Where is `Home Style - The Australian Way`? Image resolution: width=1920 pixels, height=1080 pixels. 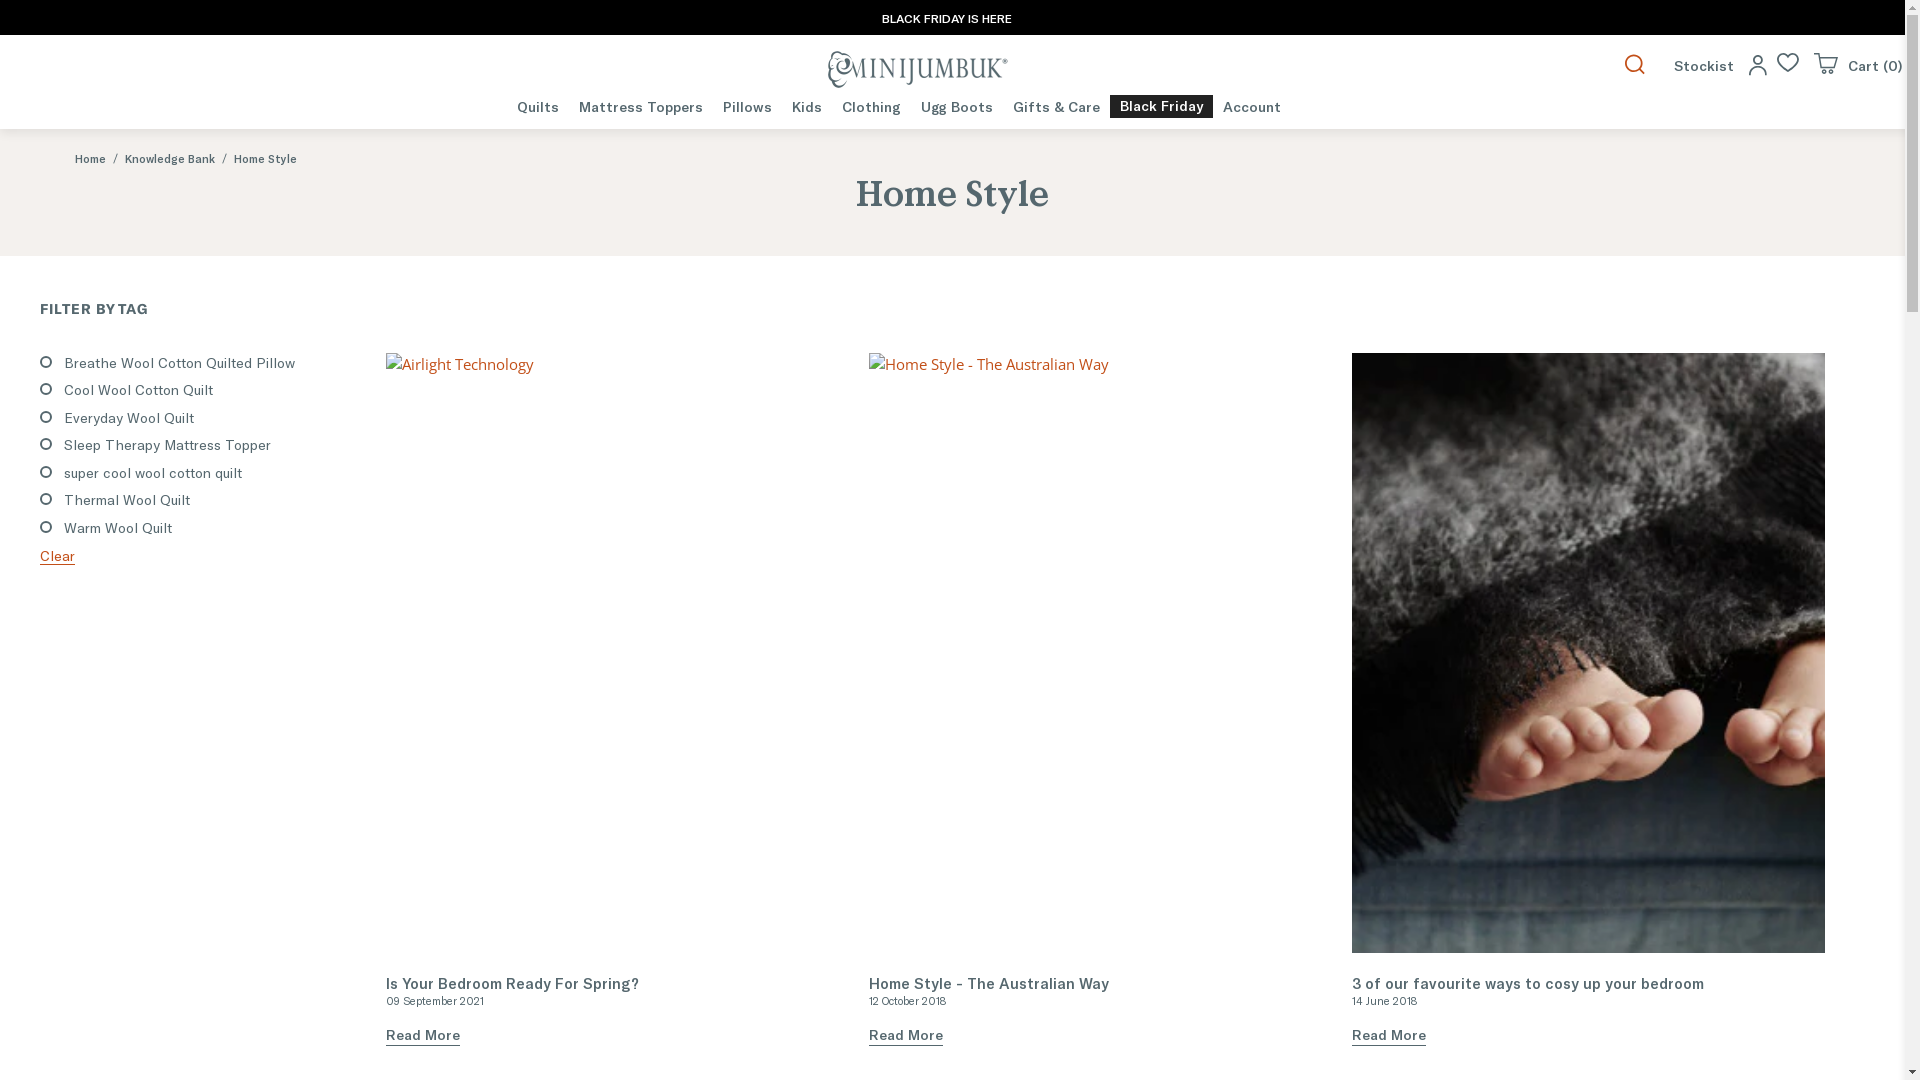 Home Style - The Australian Way is located at coordinates (989, 983).